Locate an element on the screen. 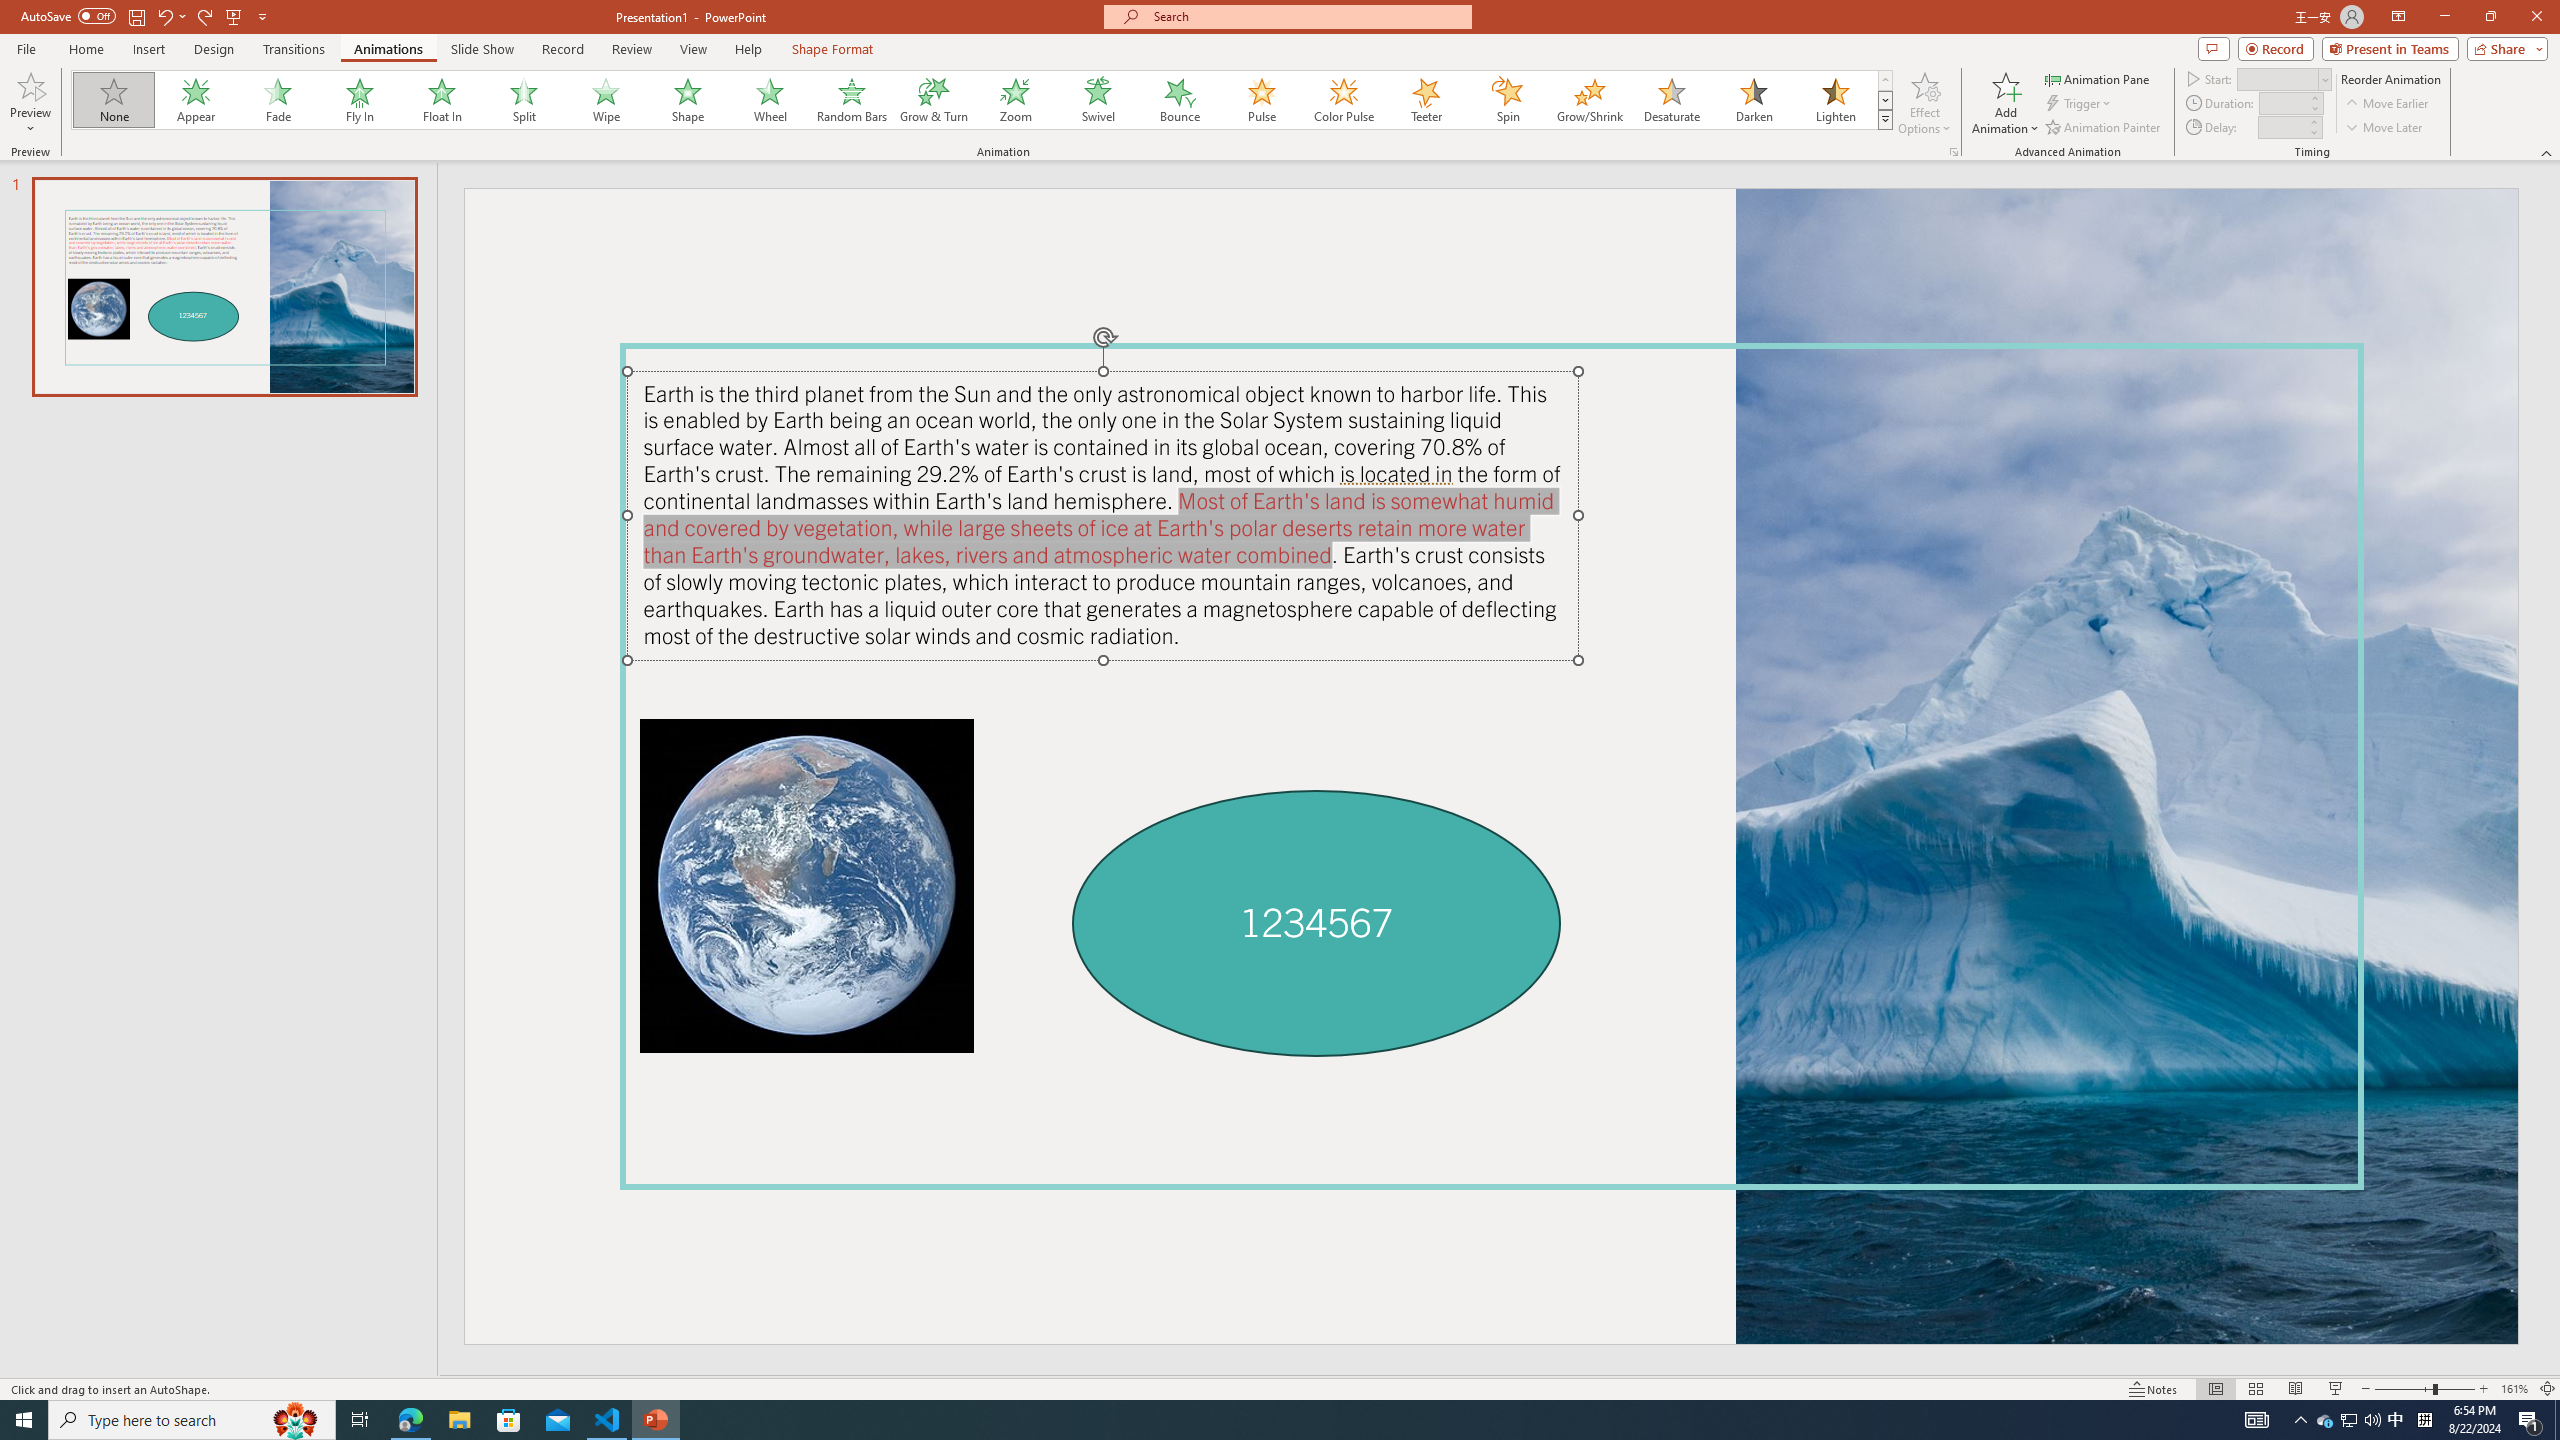  Notes  is located at coordinates (2154, 1389).